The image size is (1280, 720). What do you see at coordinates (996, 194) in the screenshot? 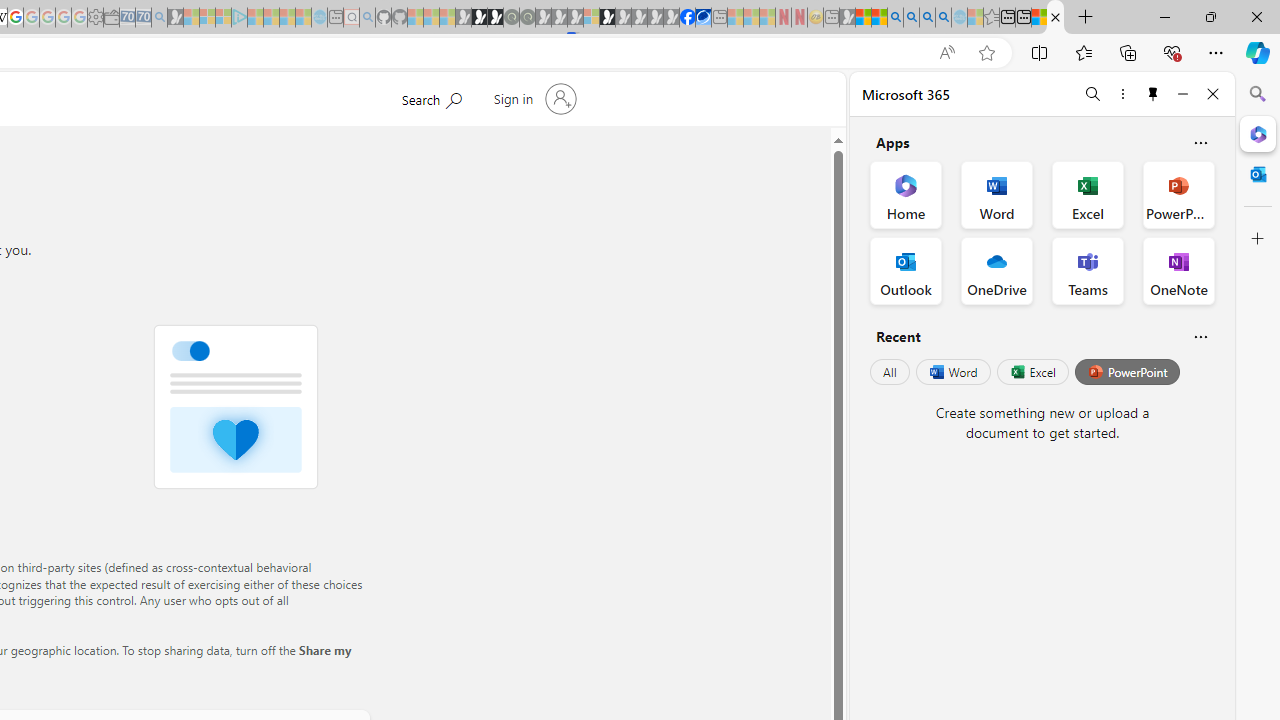
I see `Word Office App` at bounding box center [996, 194].